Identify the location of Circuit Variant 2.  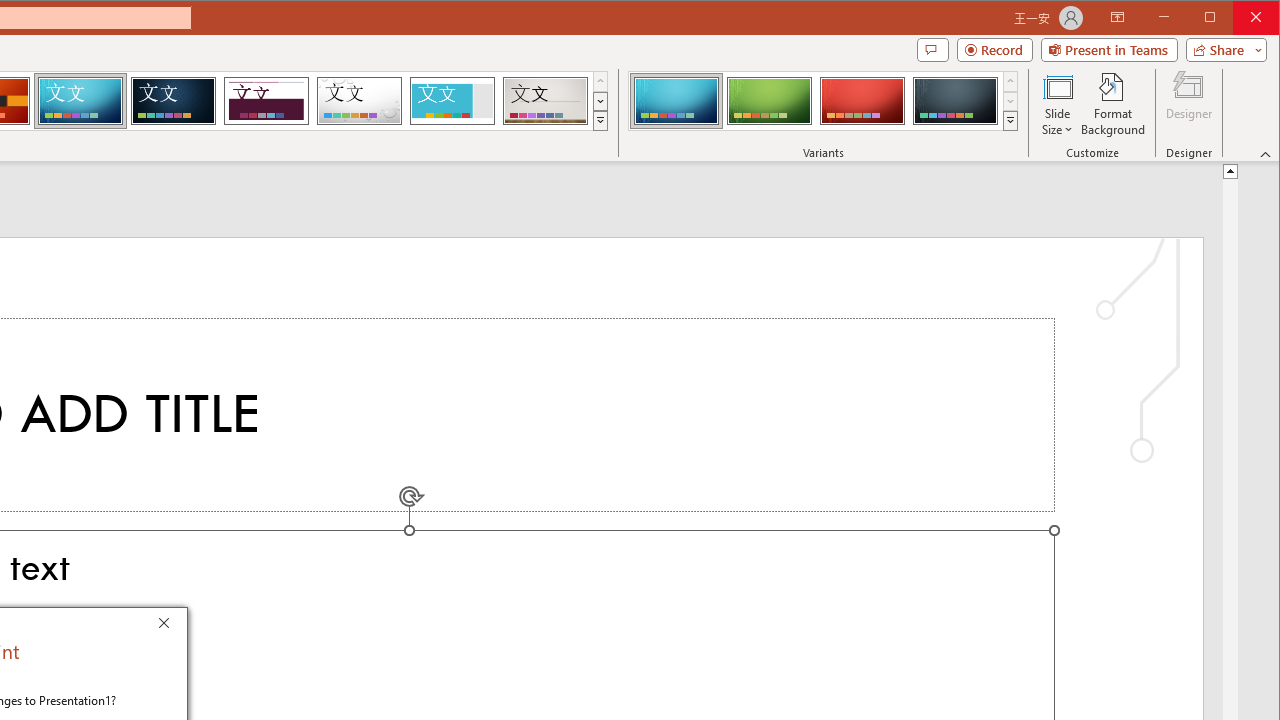
(770, 100).